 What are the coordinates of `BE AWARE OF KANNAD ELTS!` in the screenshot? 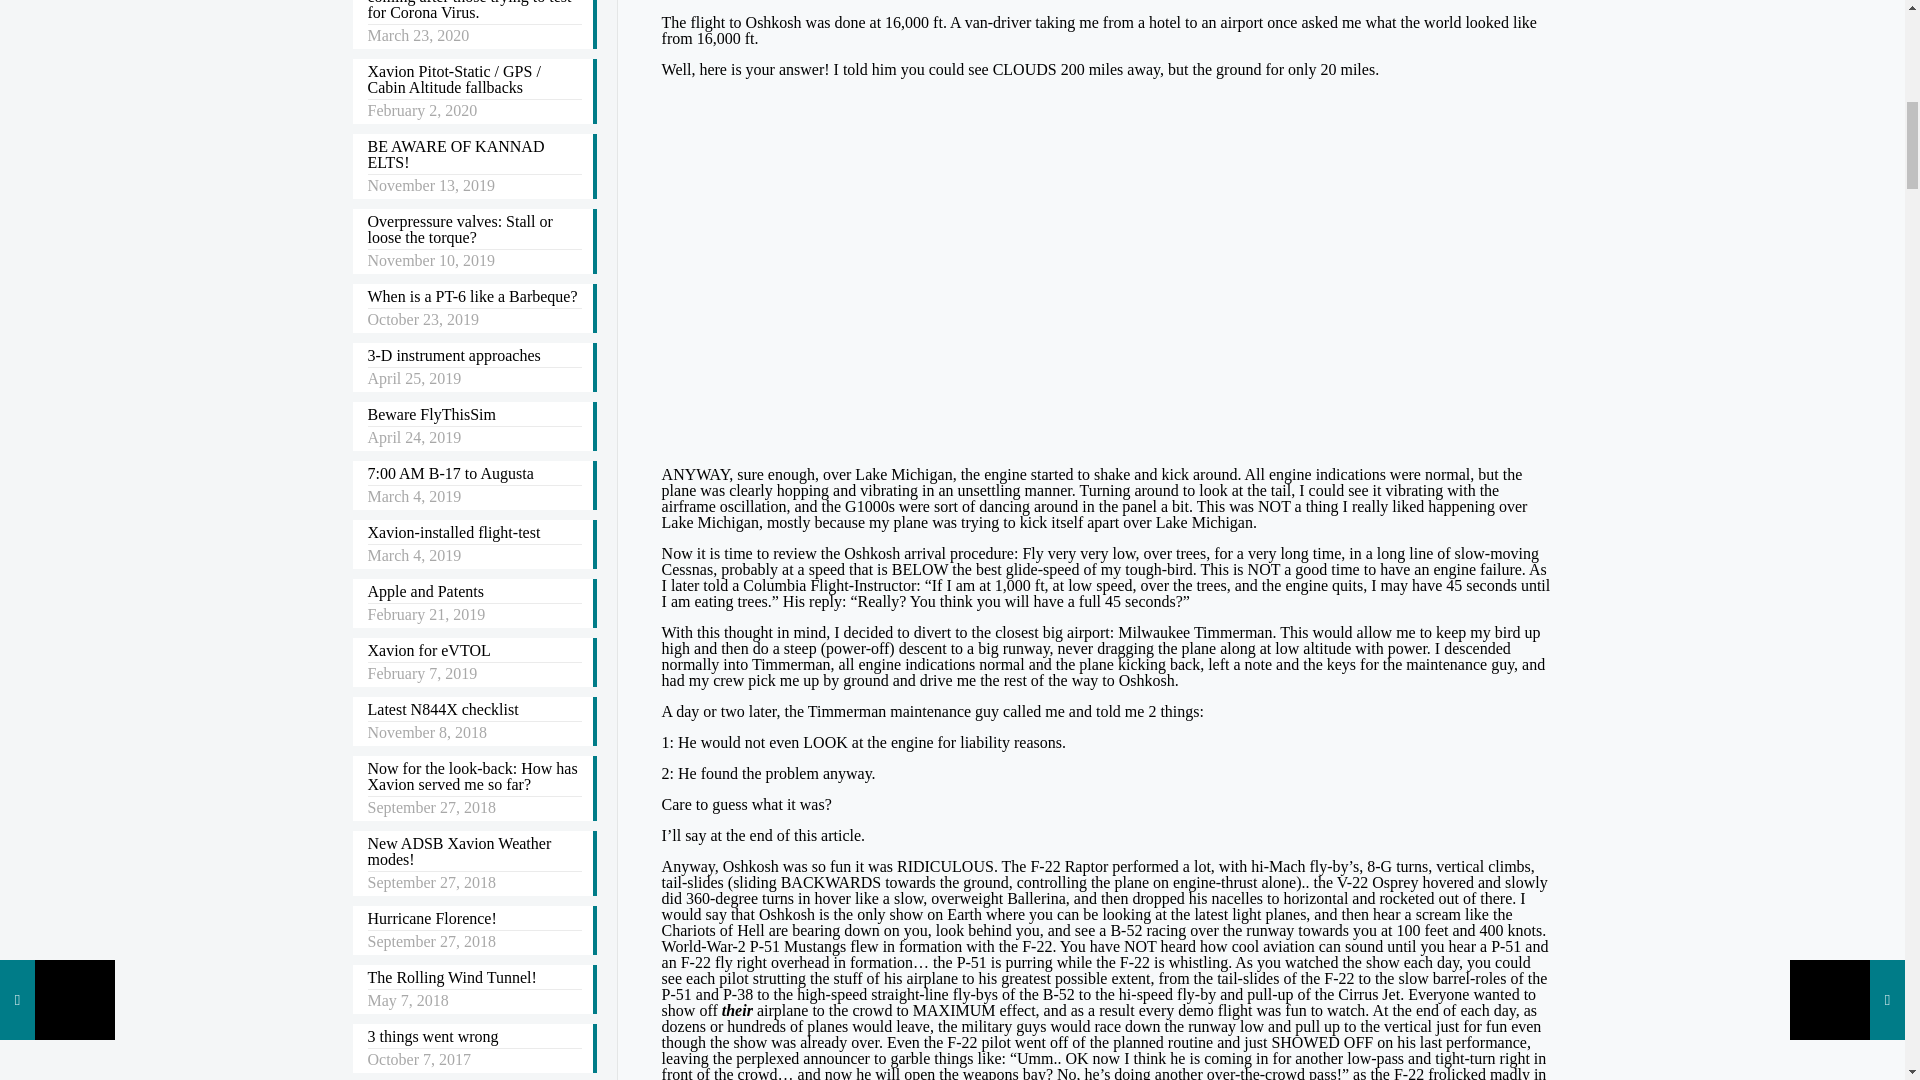 It's located at (474, 156).